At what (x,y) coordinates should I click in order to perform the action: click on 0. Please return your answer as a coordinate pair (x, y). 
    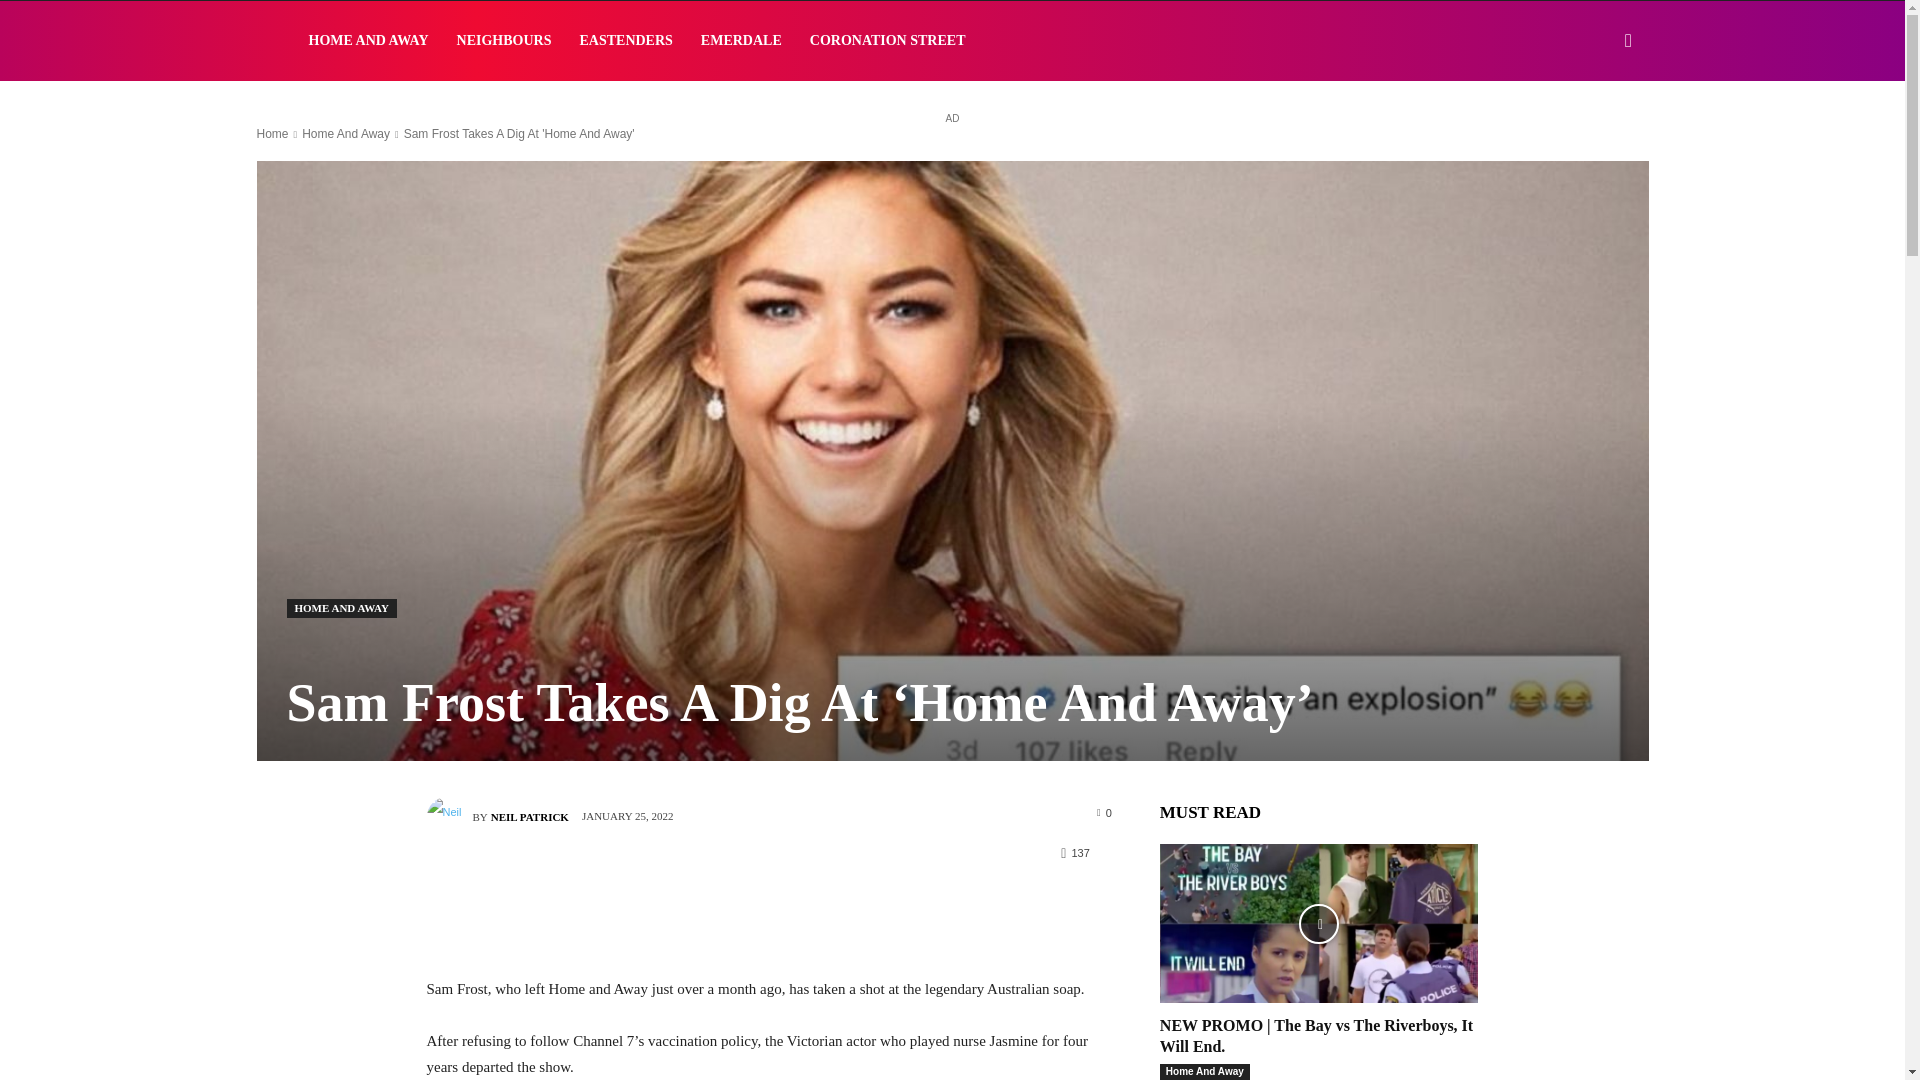
    Looking at the image, I should click on (1104, 811).